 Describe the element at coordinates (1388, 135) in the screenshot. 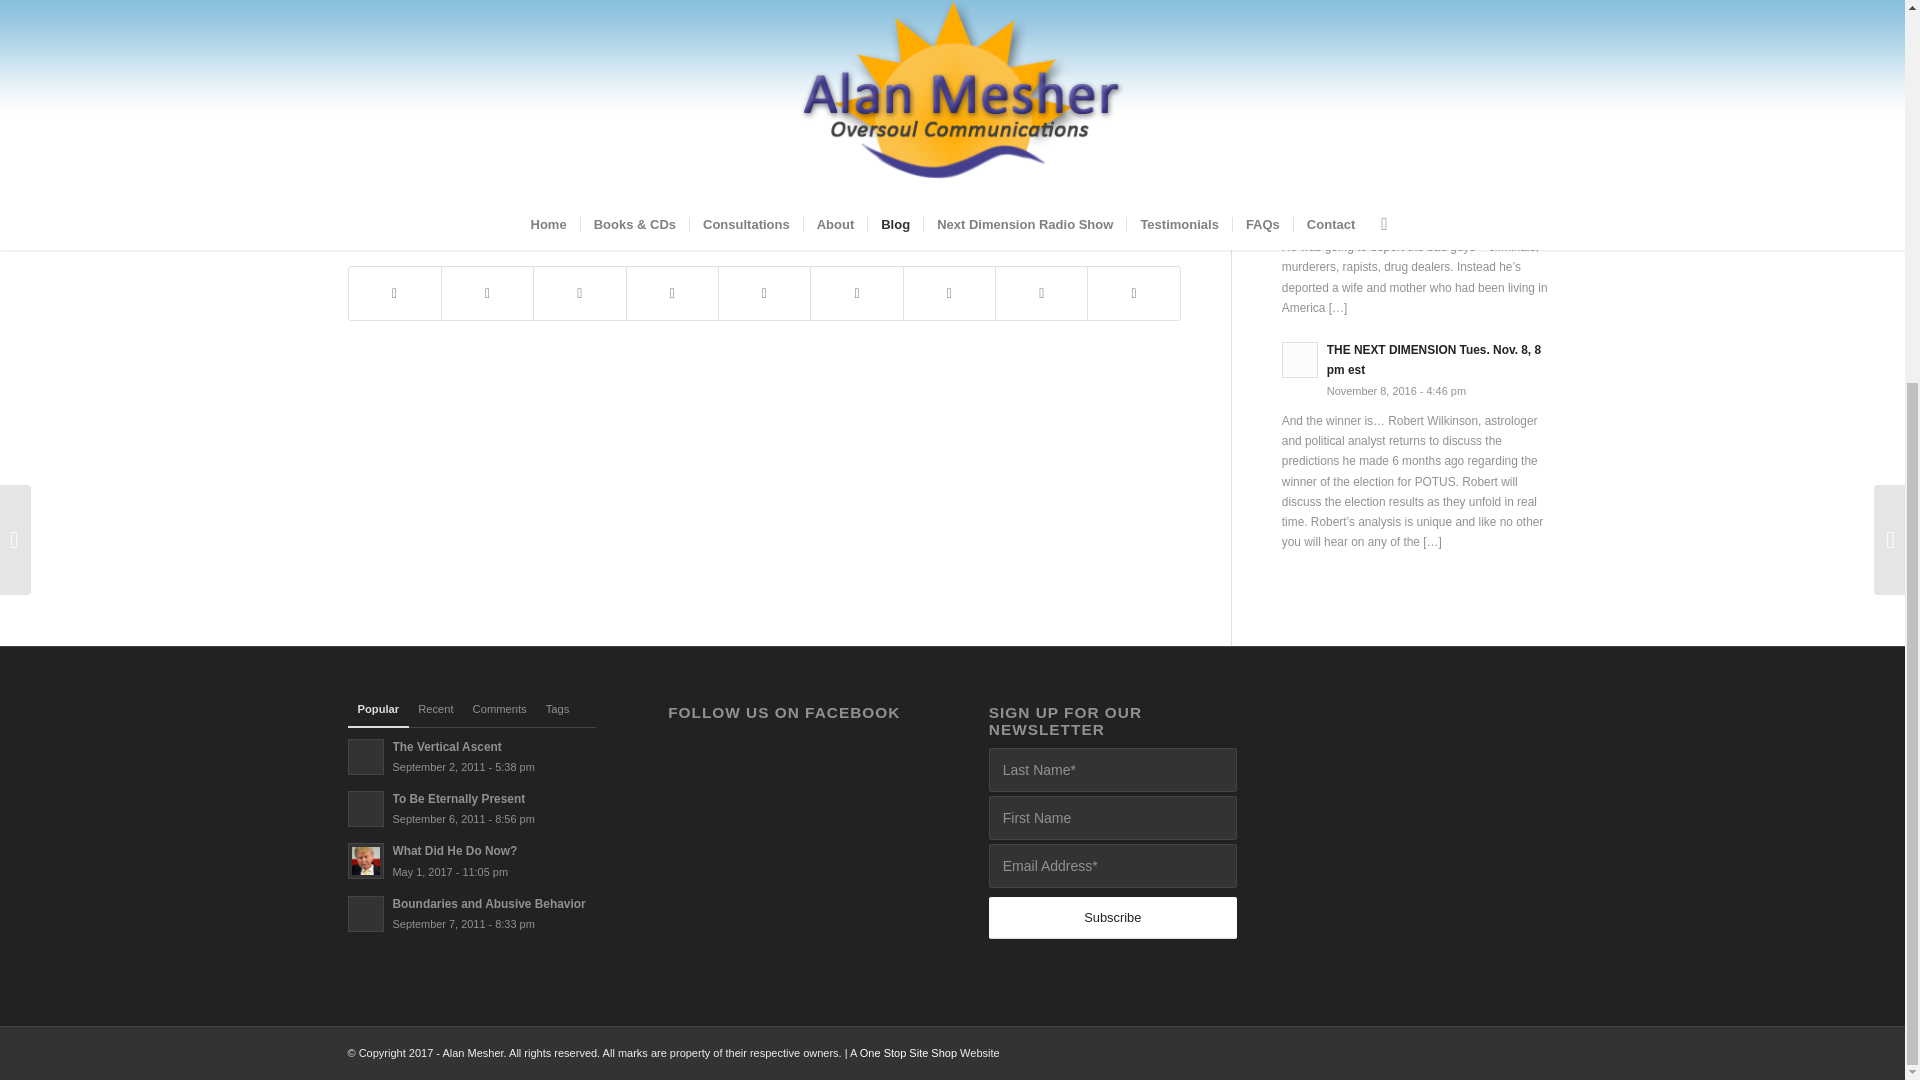

I see `Read: What Did He Do Now?` at that location.